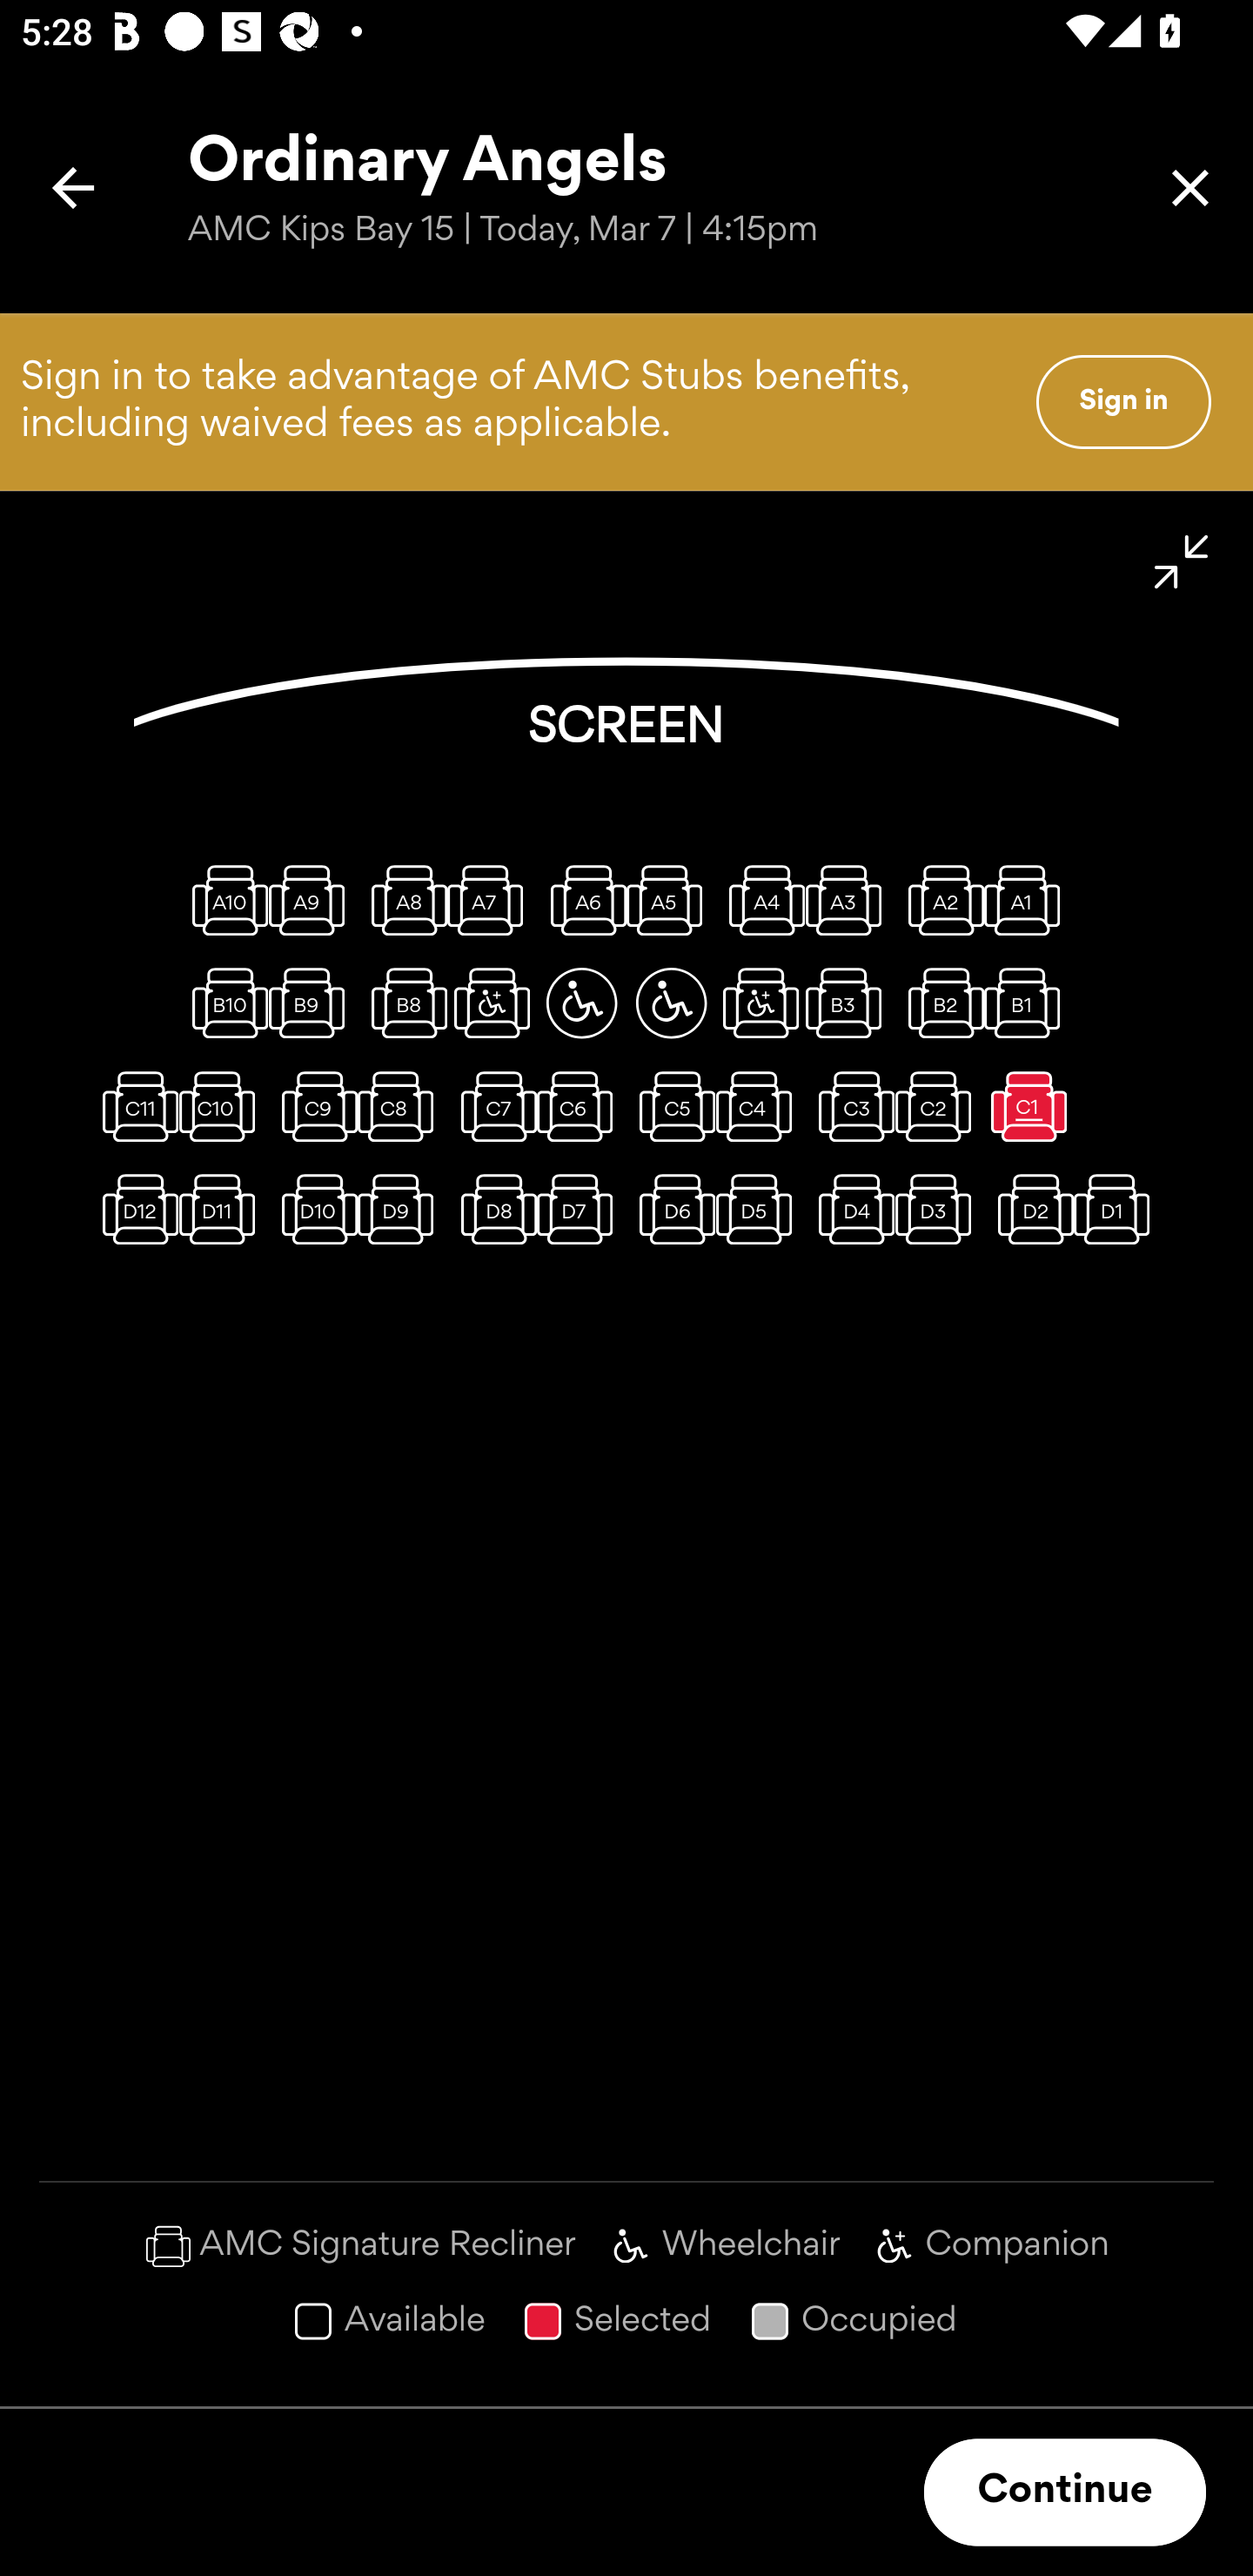  I want to click on D4, Regular seat, available, so click(850, 1210).